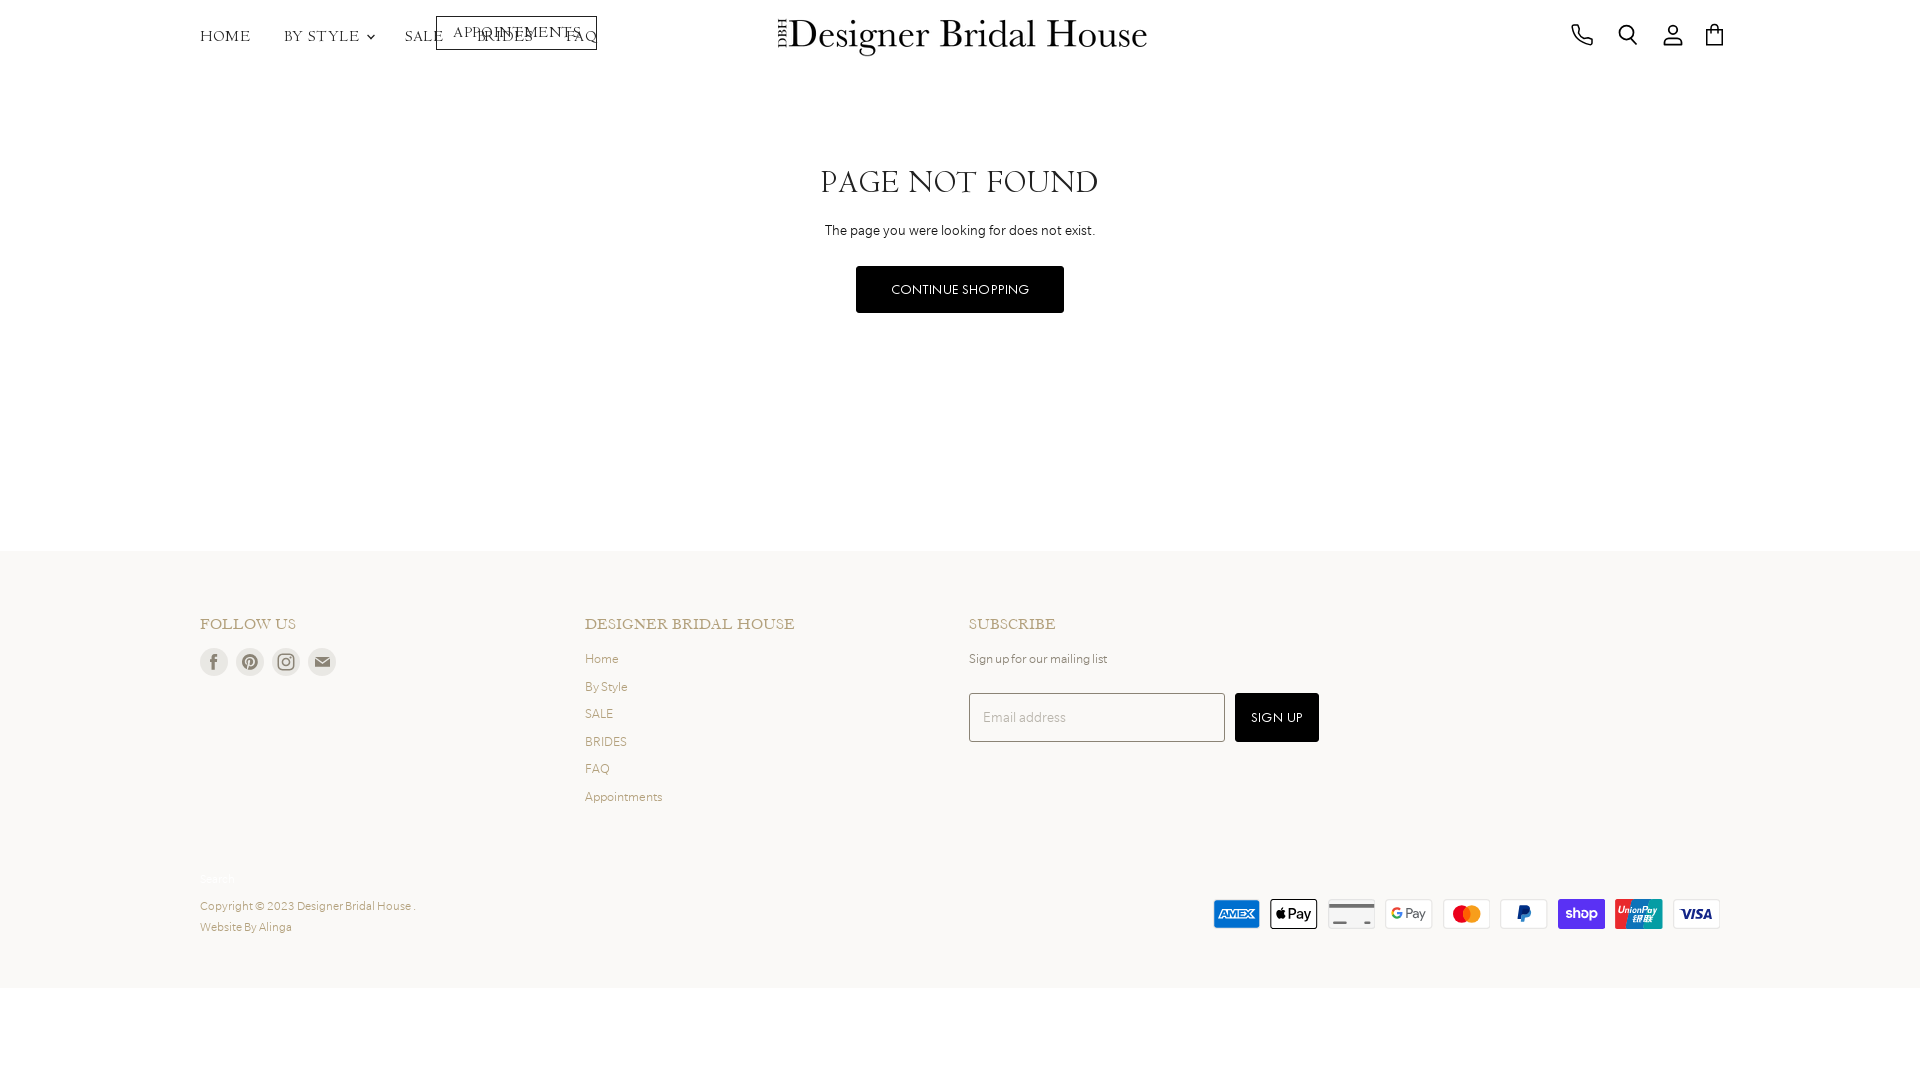 This screenshot has width=1920, height=1080. What do you see at coordinates (606, 742) in the screenshot?
I see `BRIDES` at bounding box center [606, 742].